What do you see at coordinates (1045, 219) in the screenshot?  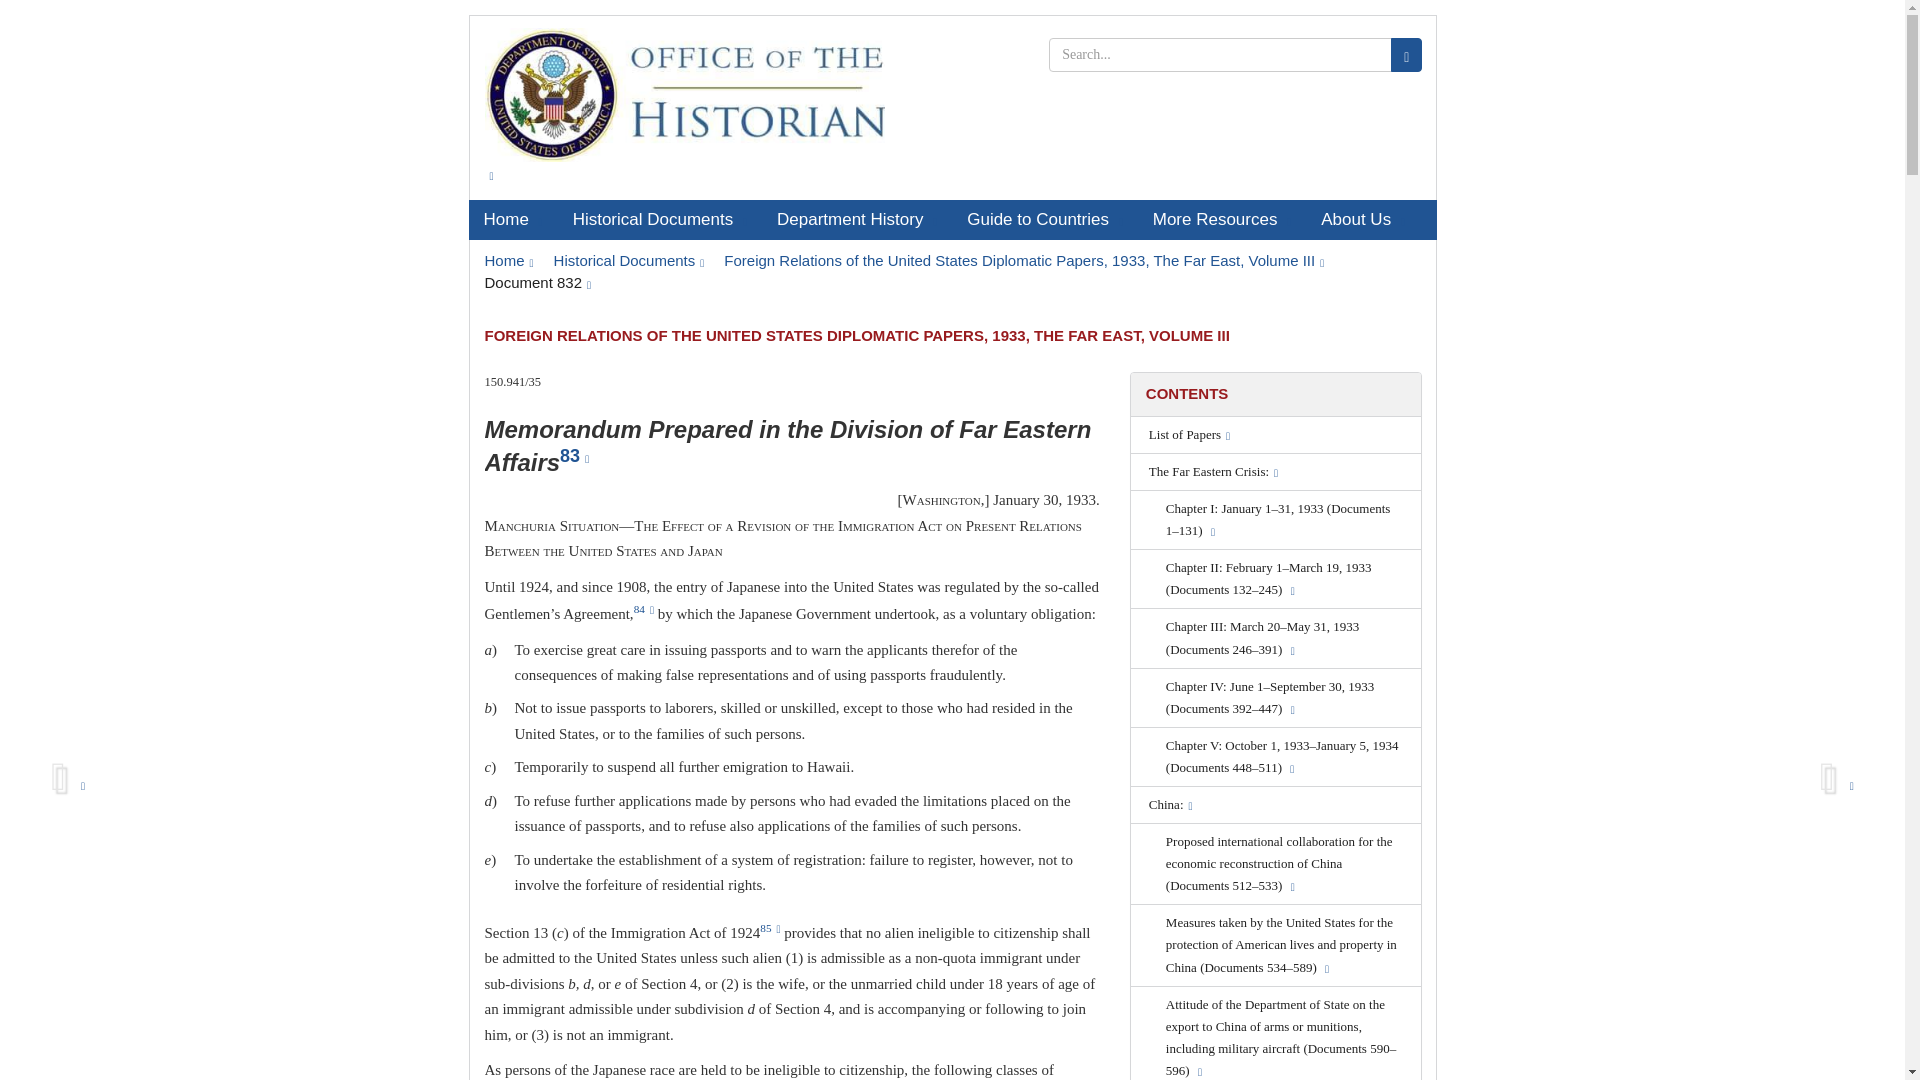 I see `Guide to Countries` at bounding box center [1045, 219].